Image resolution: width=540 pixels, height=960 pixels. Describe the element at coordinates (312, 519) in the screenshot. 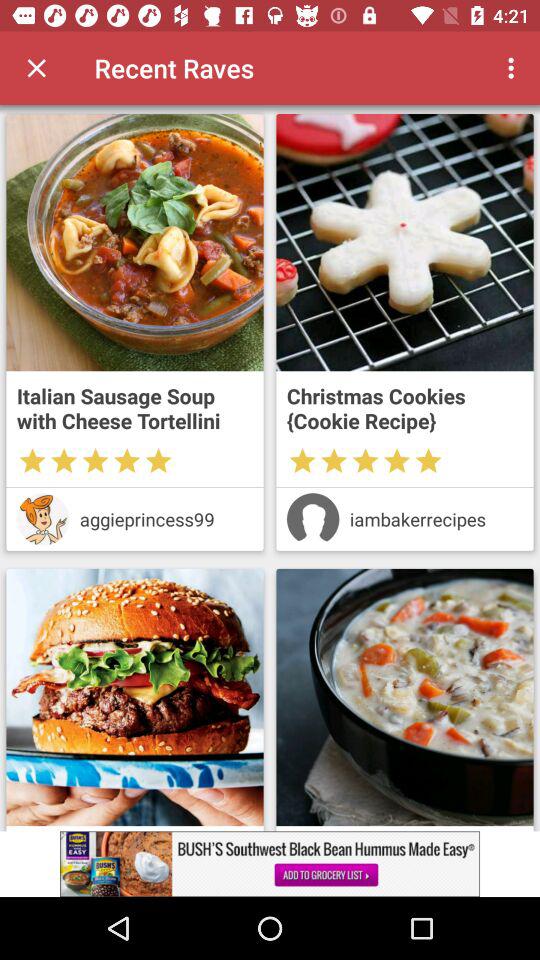

I see `view profile` at that location.